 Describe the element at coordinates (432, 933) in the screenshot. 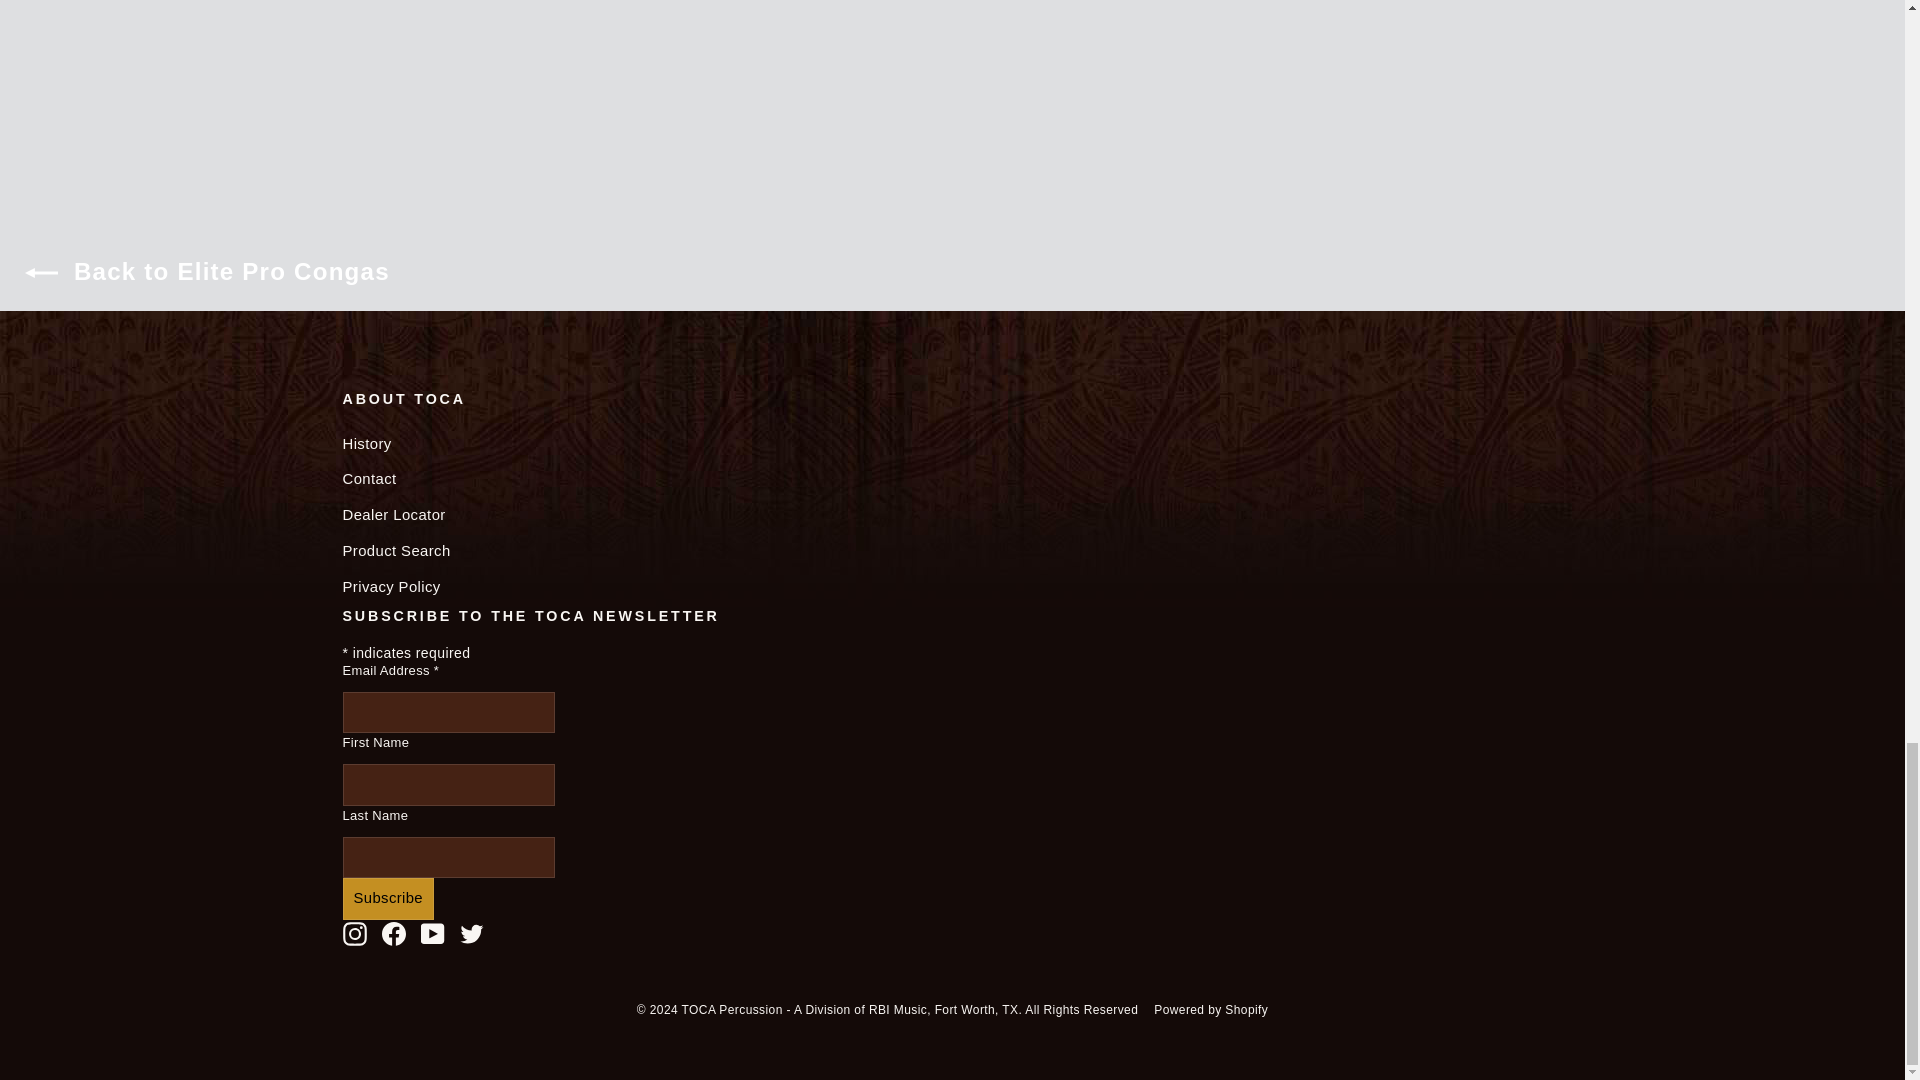

I see `TOCA Percussion on YouTube` at that location.